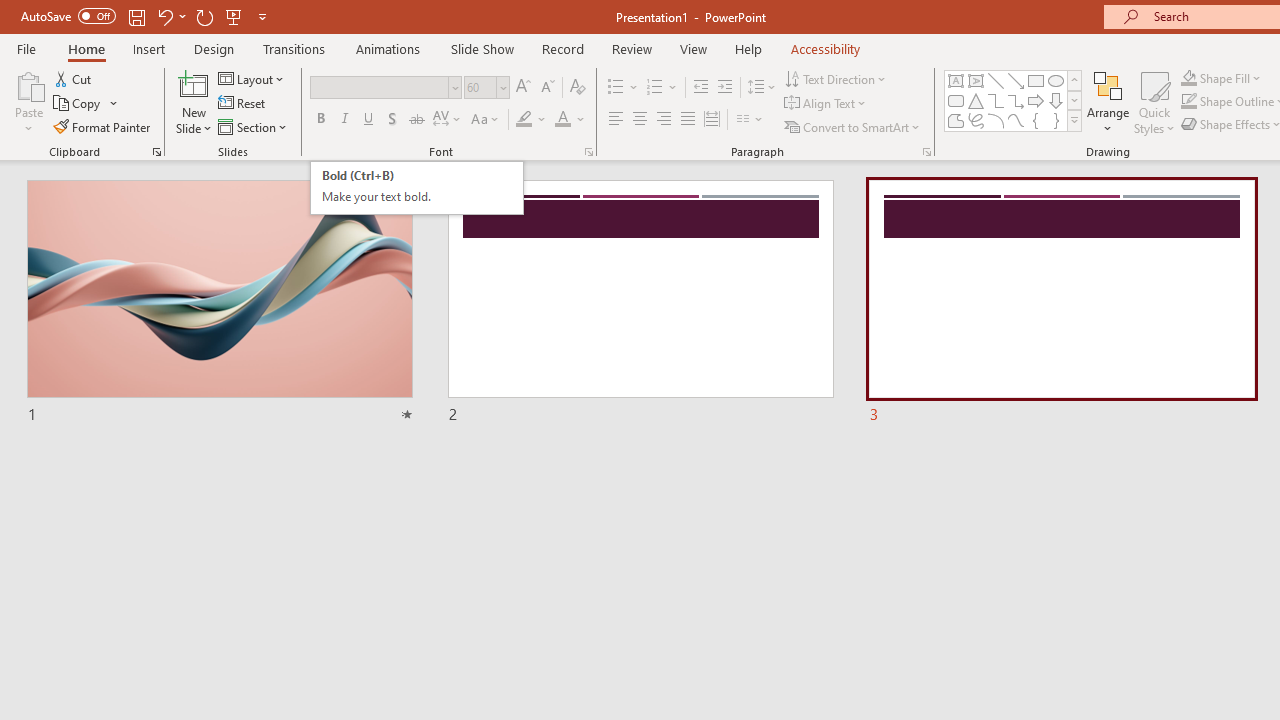 The image size is (1280, 720). Describe the element at coordinates (547, 88) in the screenshot. I see `Line` at that location.